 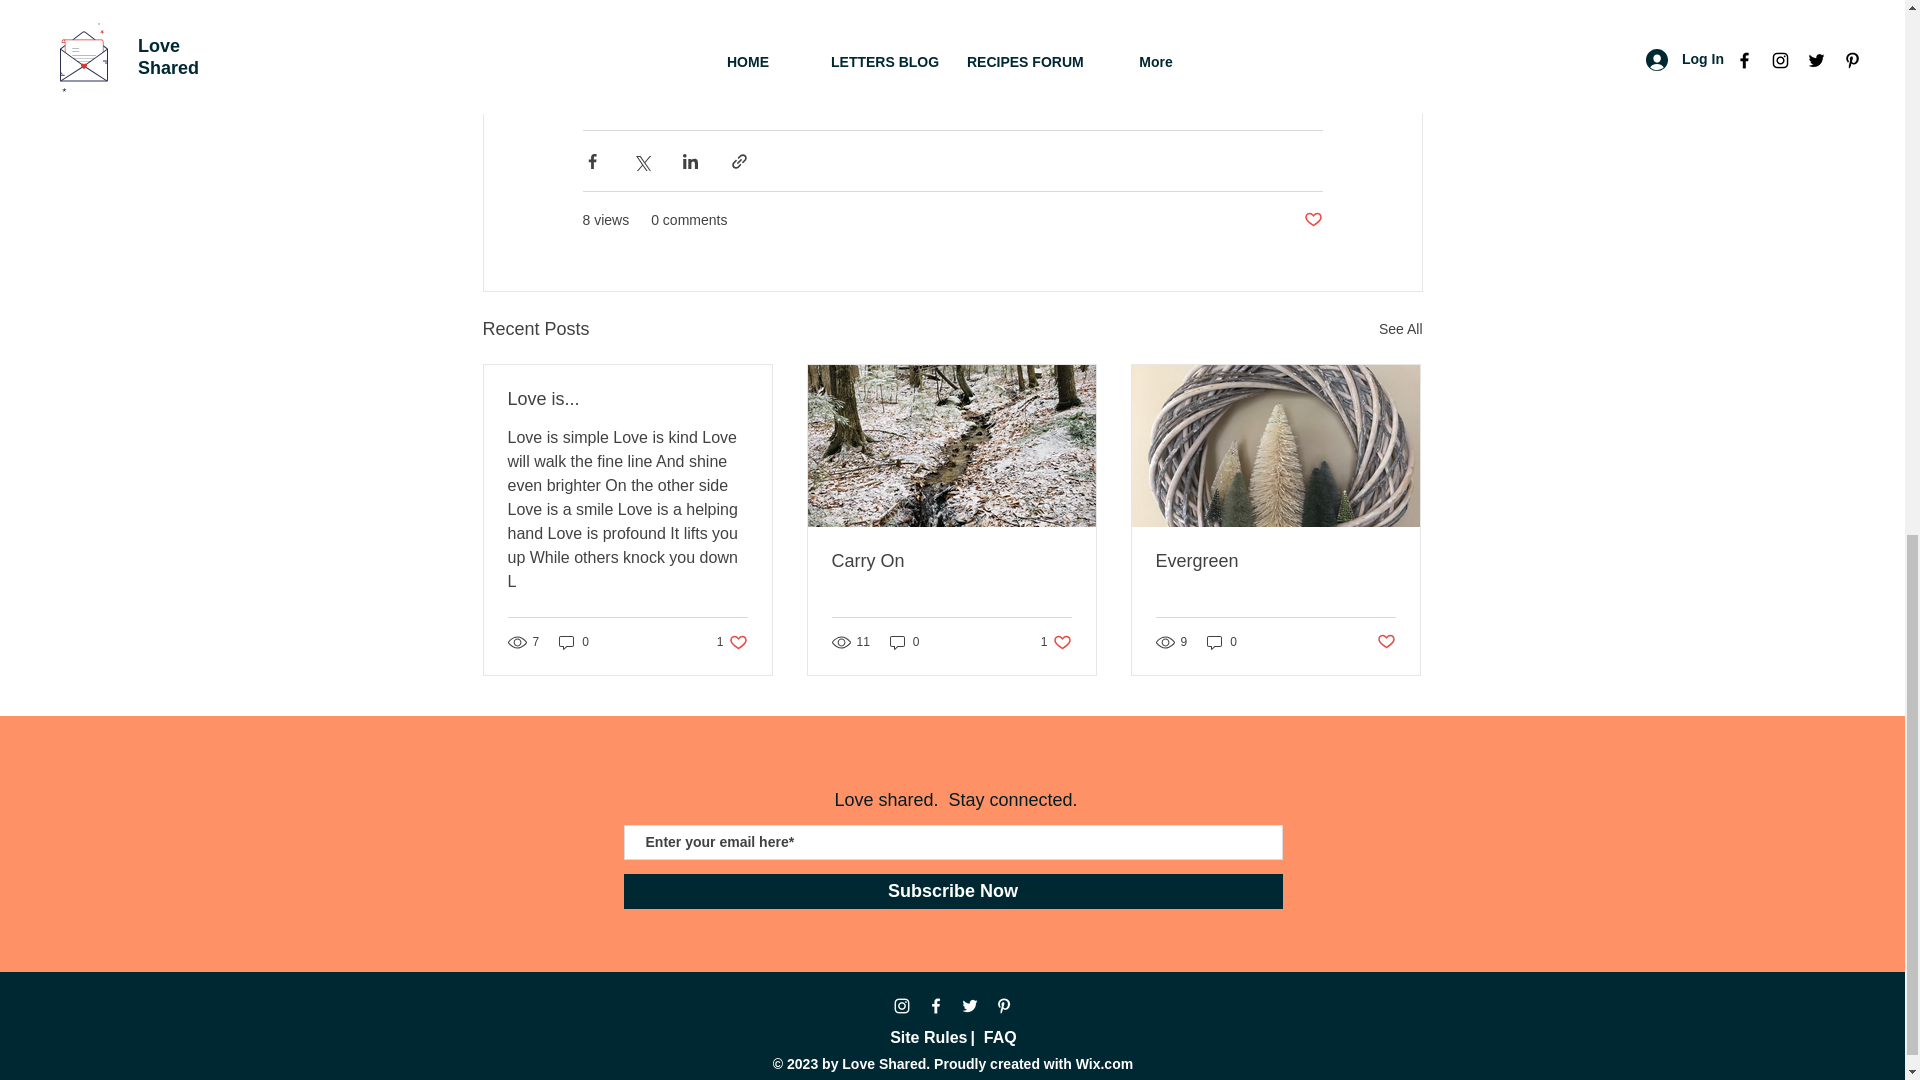 I want to click on See All, so click(x=1222, y=641).